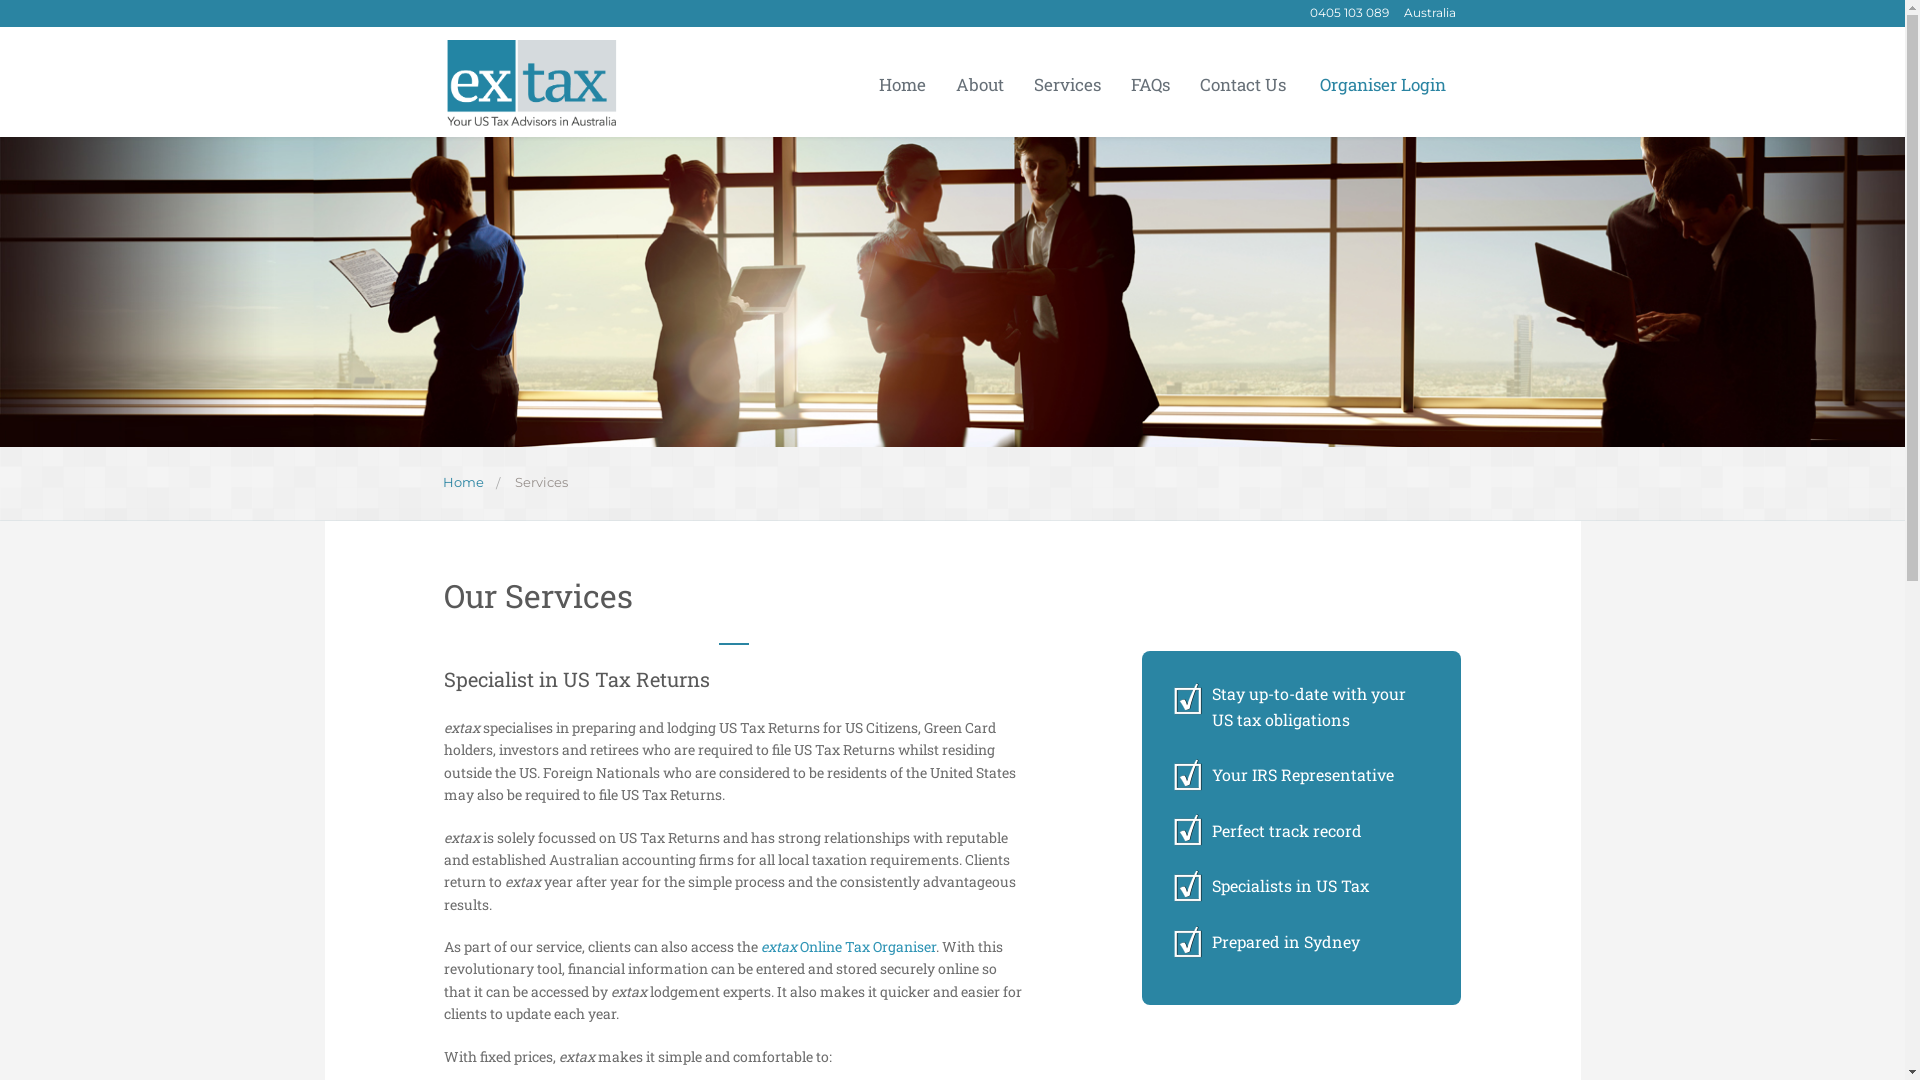 The height and width of the screenshot is (1080, 1920). I want to click on extax Online Tax Organiser, so click(848, 946).